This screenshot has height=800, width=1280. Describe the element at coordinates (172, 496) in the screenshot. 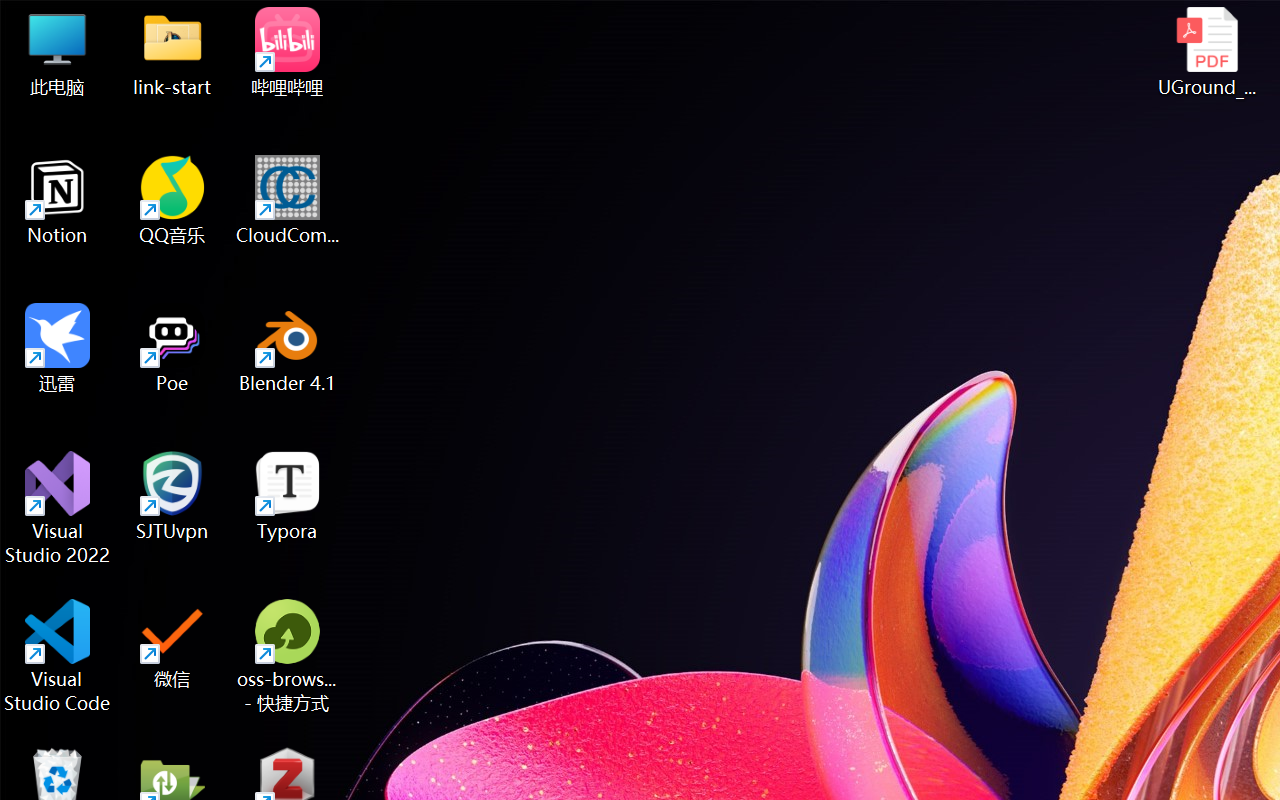

I see `SJTUvpn` at that location.